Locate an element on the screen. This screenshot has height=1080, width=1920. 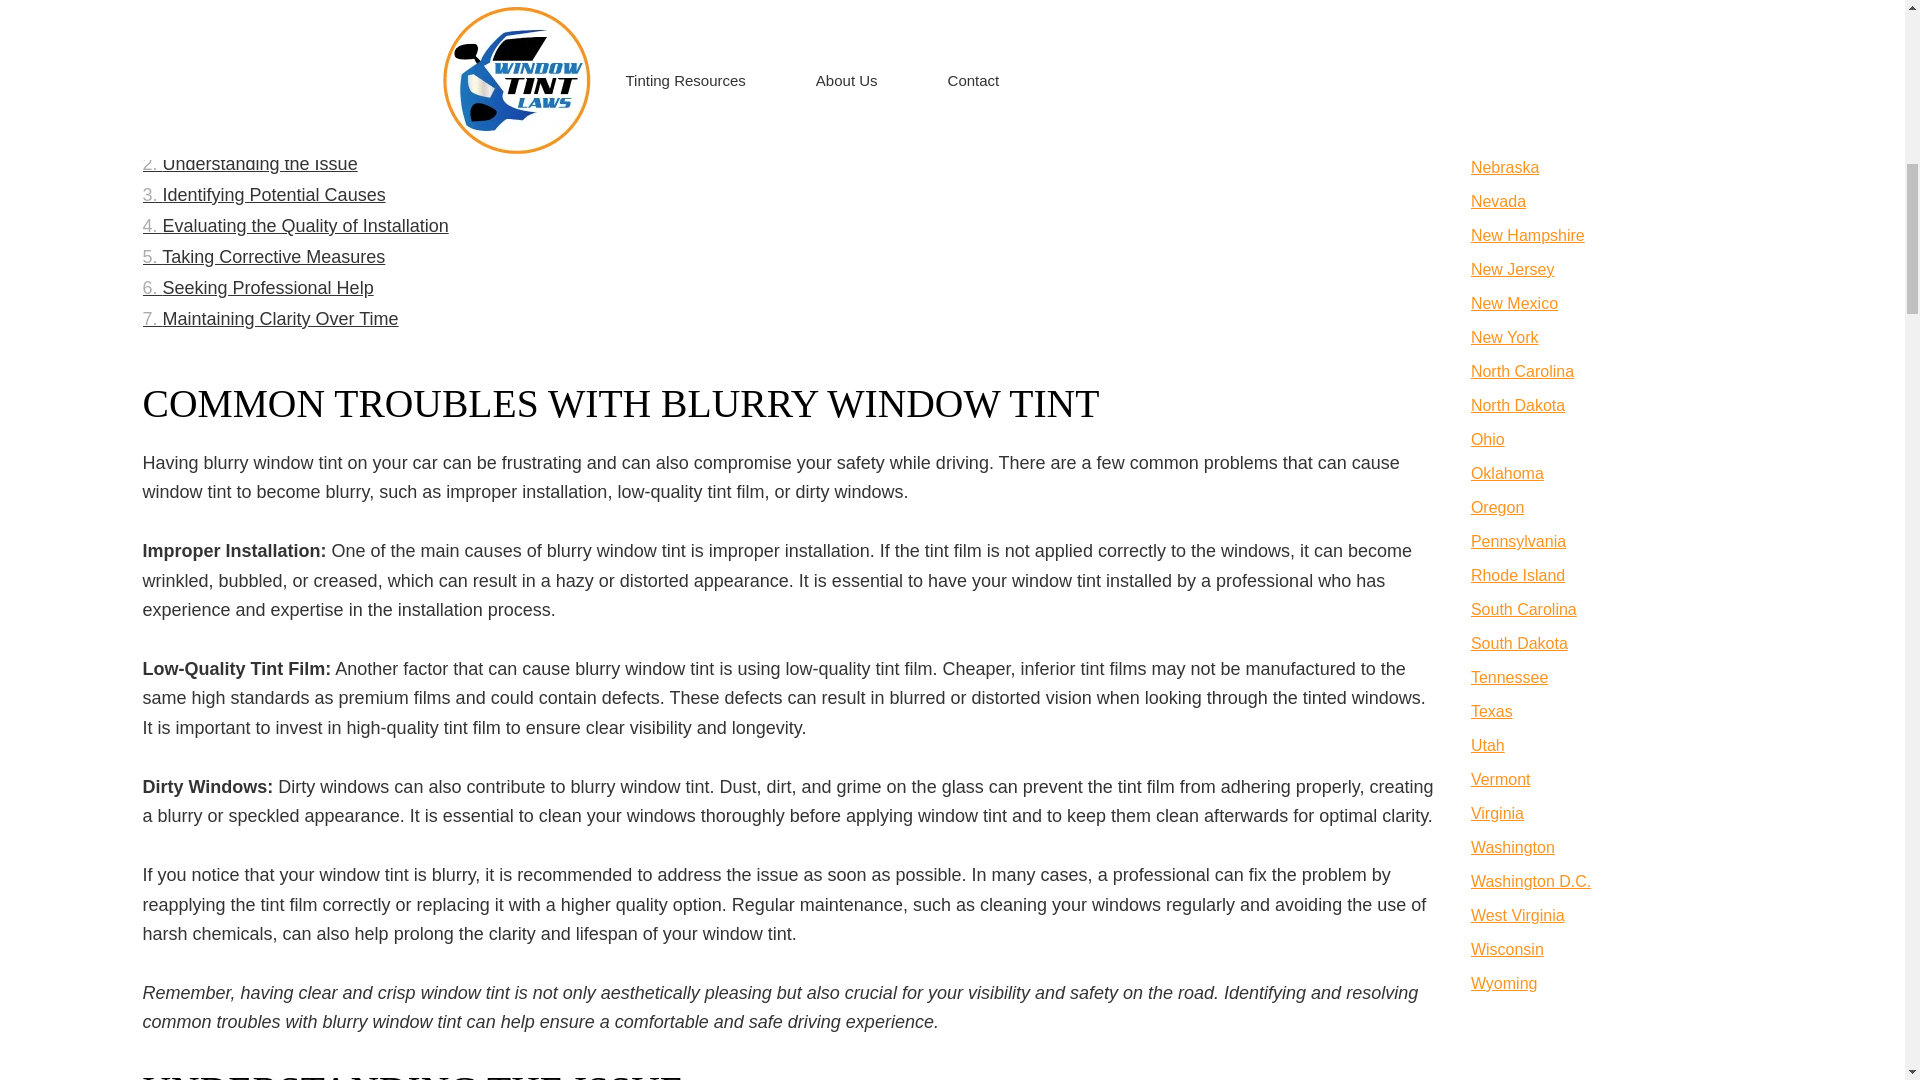
Maintaining Clarity Over Time is located at coordinates (270, 319).